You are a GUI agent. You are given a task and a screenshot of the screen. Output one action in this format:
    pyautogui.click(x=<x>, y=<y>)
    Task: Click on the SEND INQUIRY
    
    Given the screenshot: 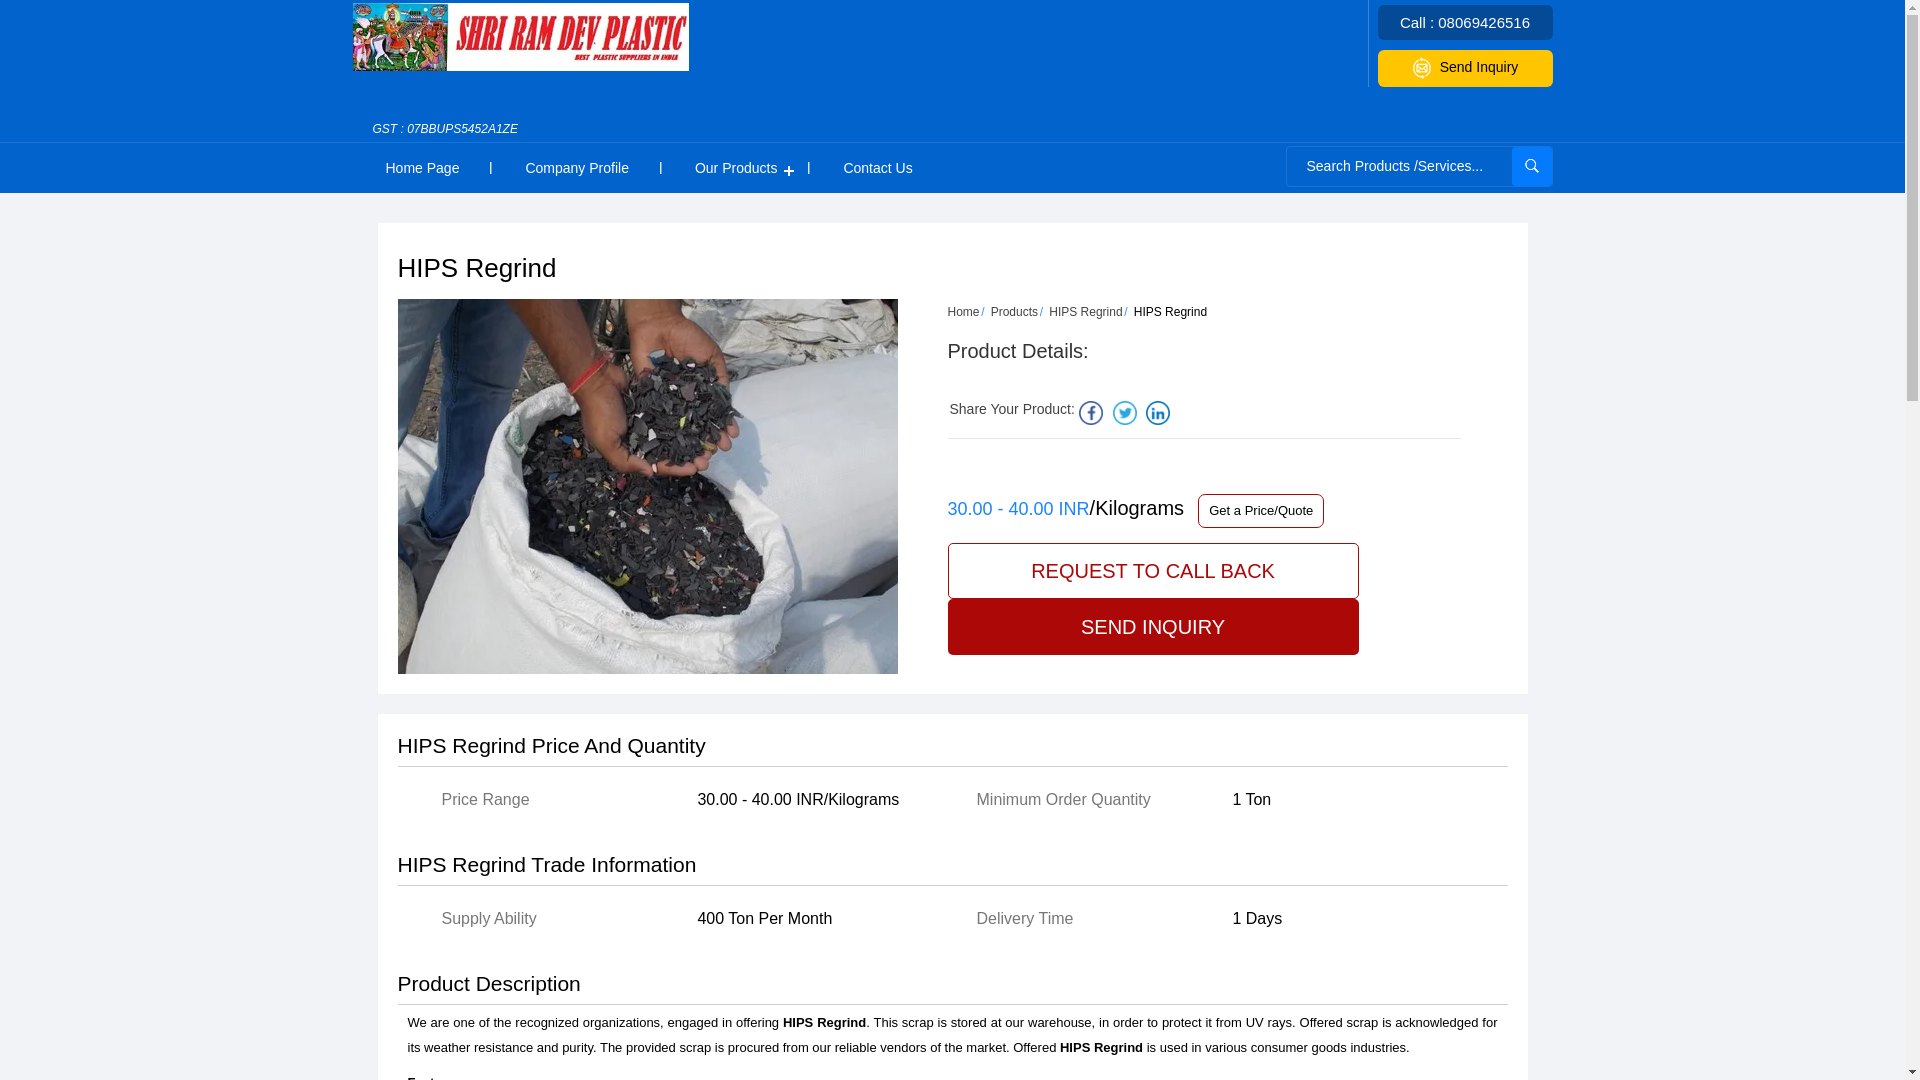 What is the action you would take?
    pyautogui.click(x=1154, y=626)
    